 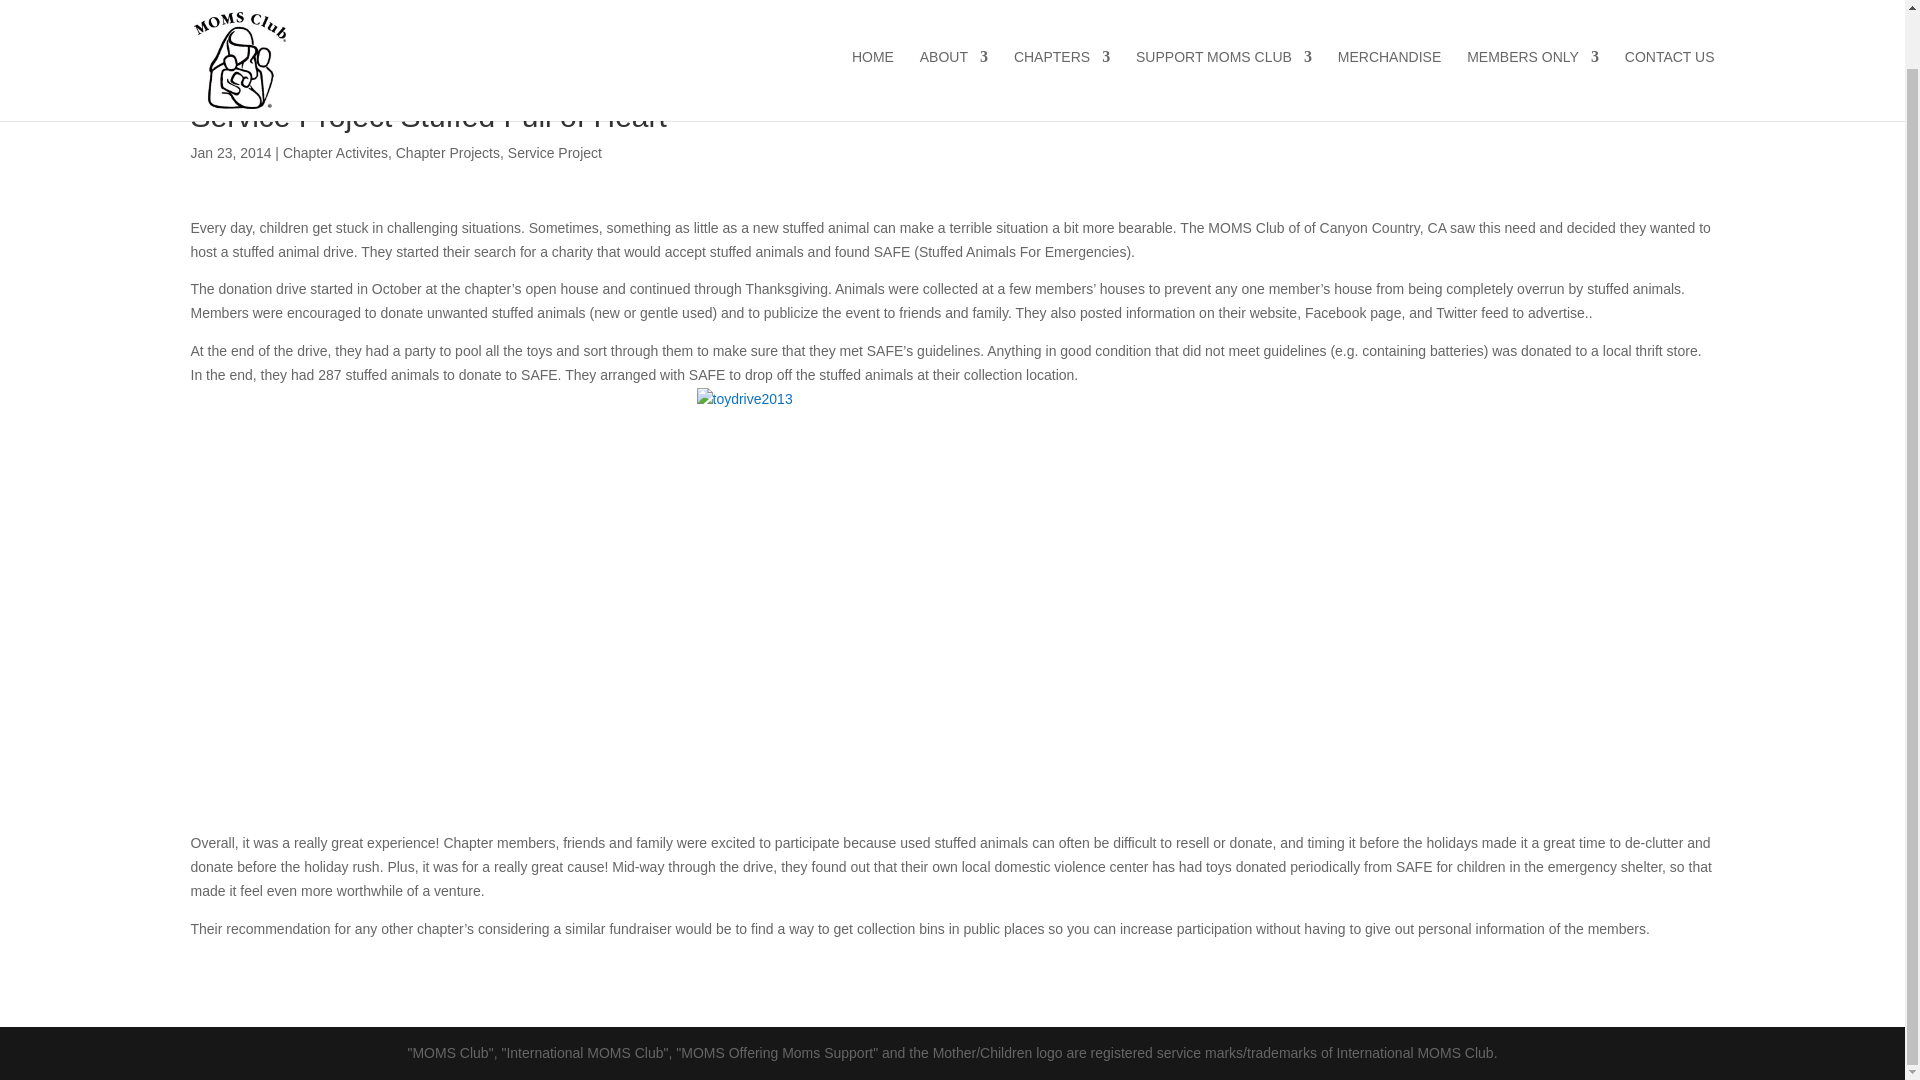 What do you see at coordinates (1390, 28) in the screenshot?
I see `MERCHANDISE` at bounding box center [1390, 28].